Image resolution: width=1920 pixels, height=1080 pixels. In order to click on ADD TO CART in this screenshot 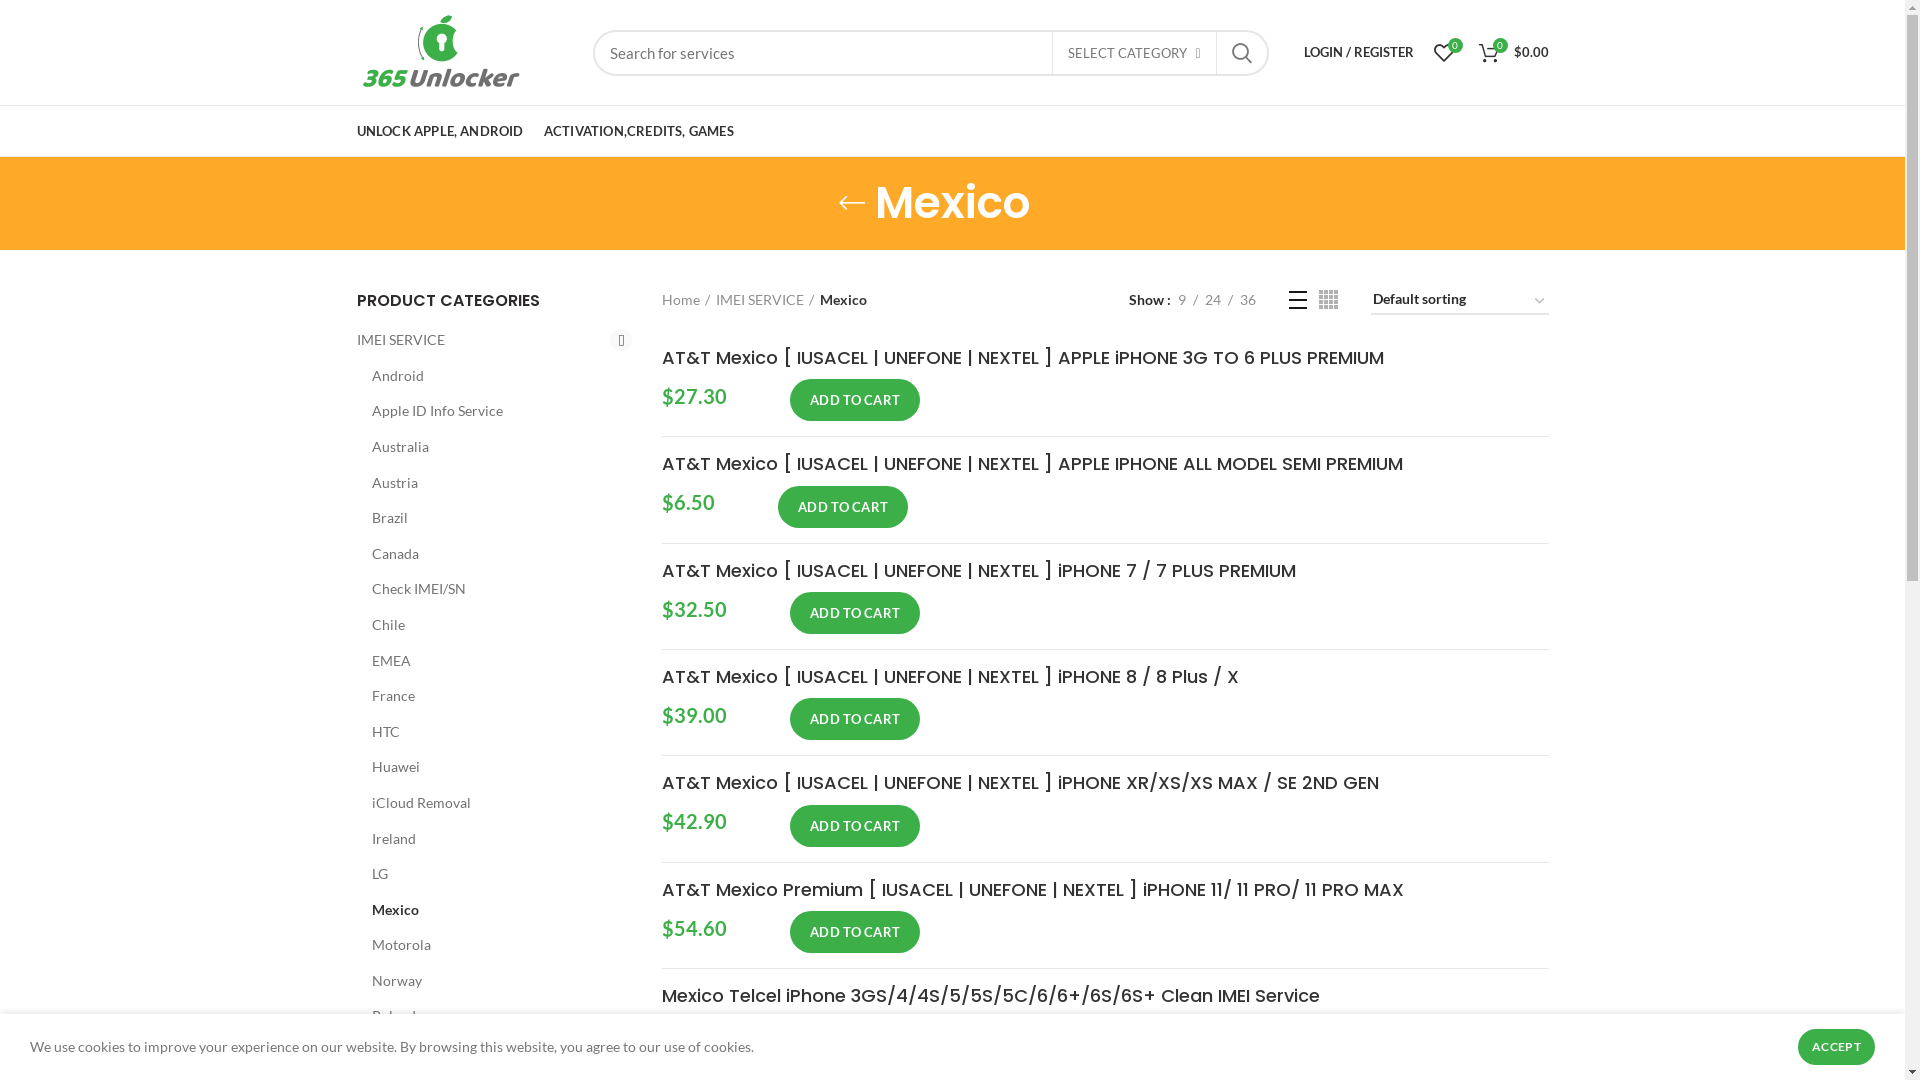, I will do `click(855, 826)`.